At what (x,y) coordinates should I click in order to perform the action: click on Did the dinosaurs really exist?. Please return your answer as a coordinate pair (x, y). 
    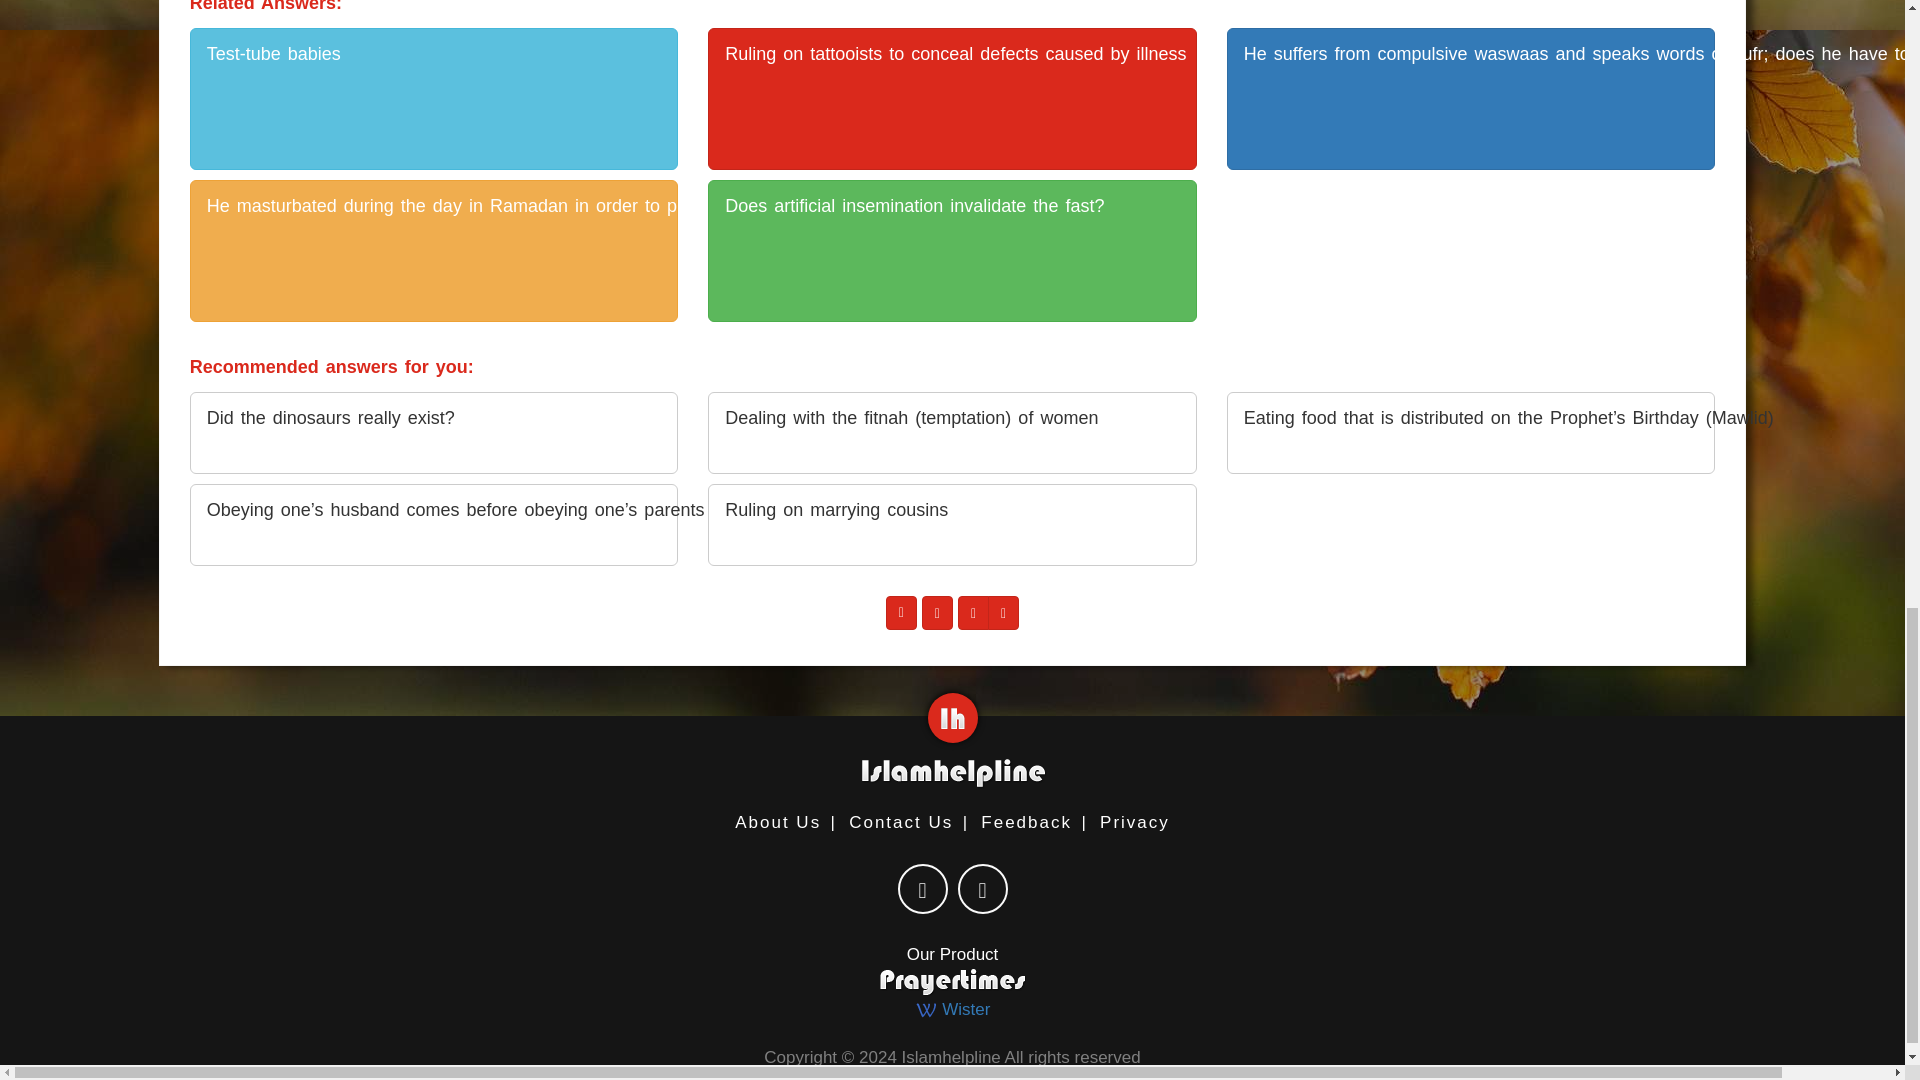
    Looking at the image, I should click on (434, 433).